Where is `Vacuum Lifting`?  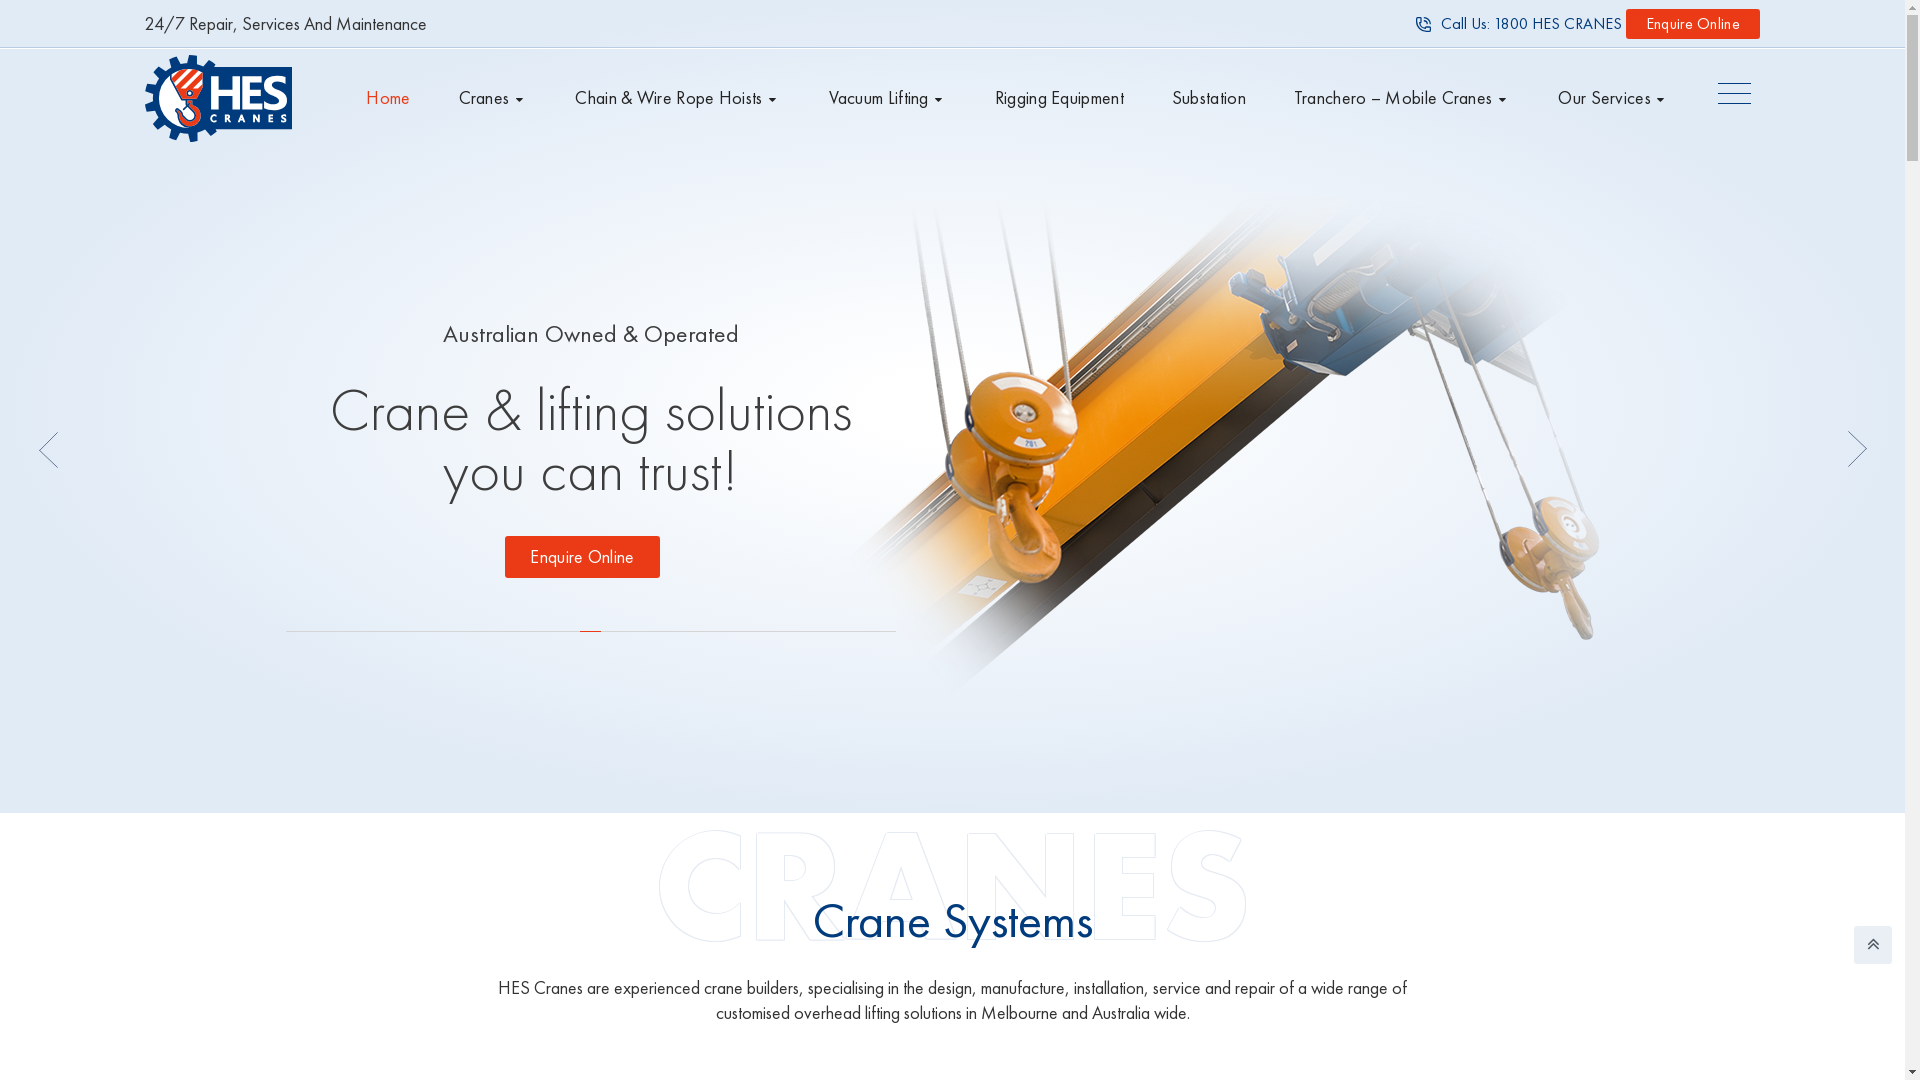 Vacuum Lifting is located at coordinates (888, 98).